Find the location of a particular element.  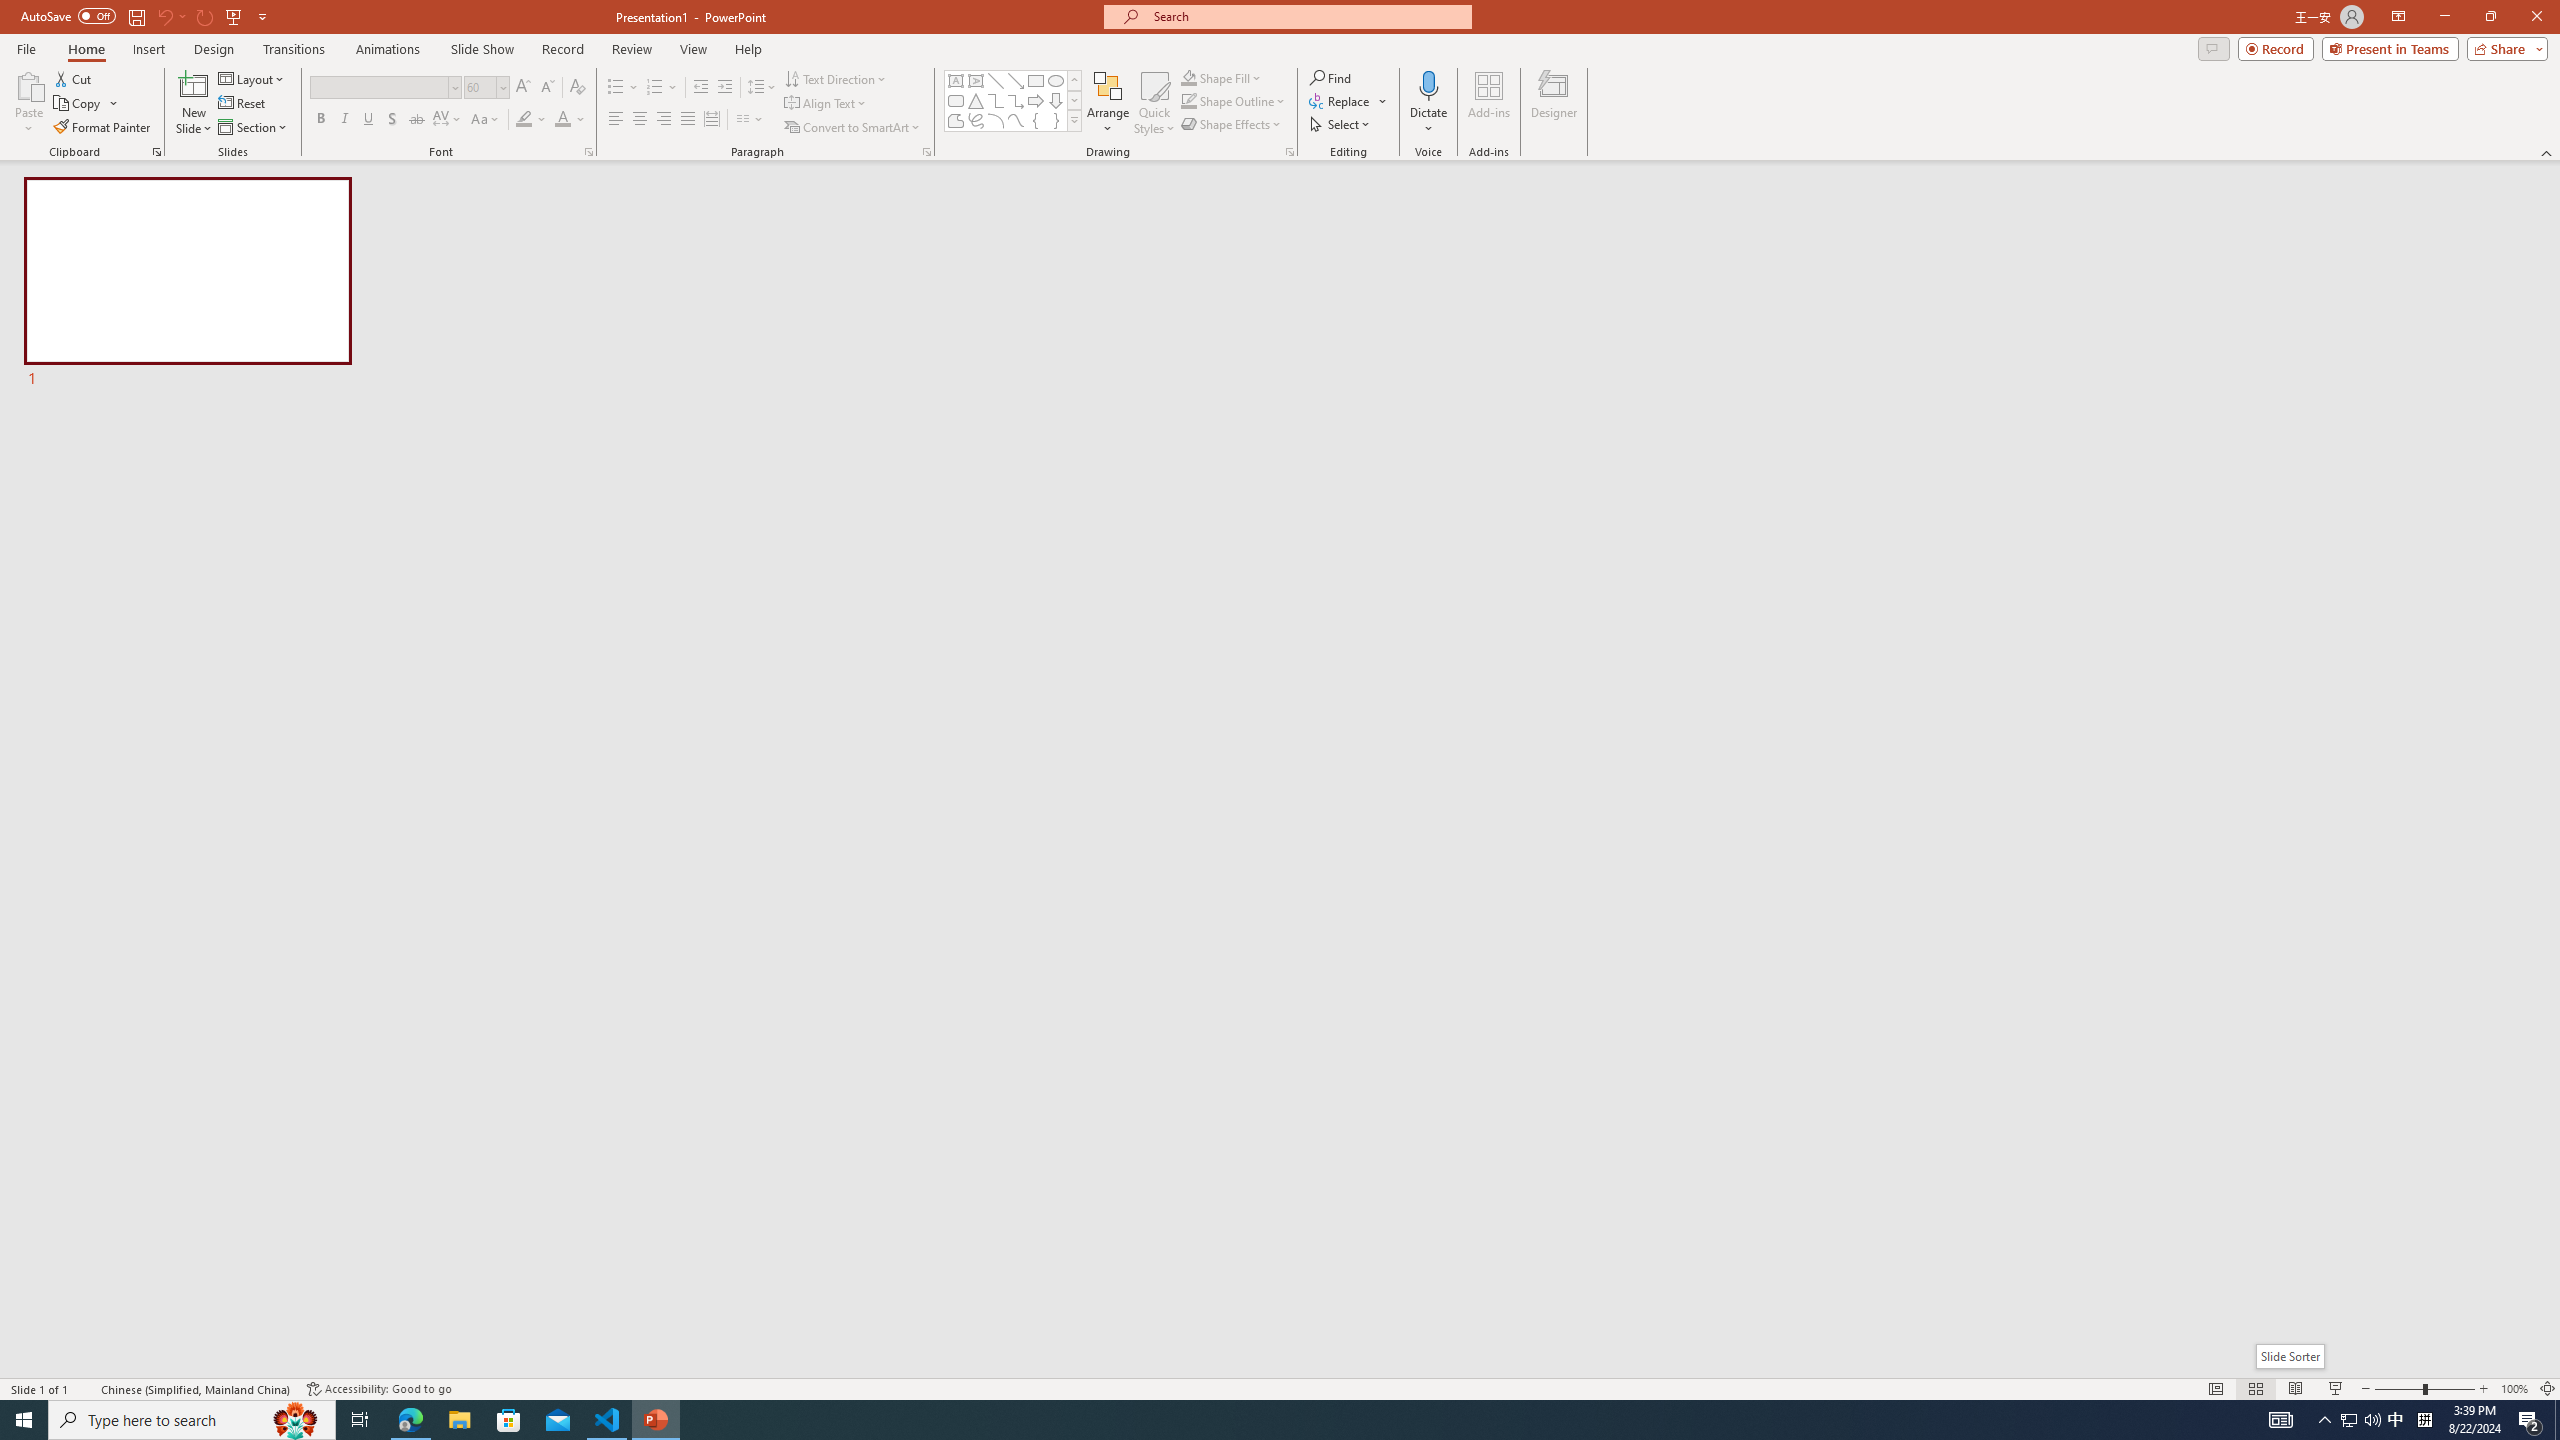

Increase Indent is located at coordinates (726, 88).